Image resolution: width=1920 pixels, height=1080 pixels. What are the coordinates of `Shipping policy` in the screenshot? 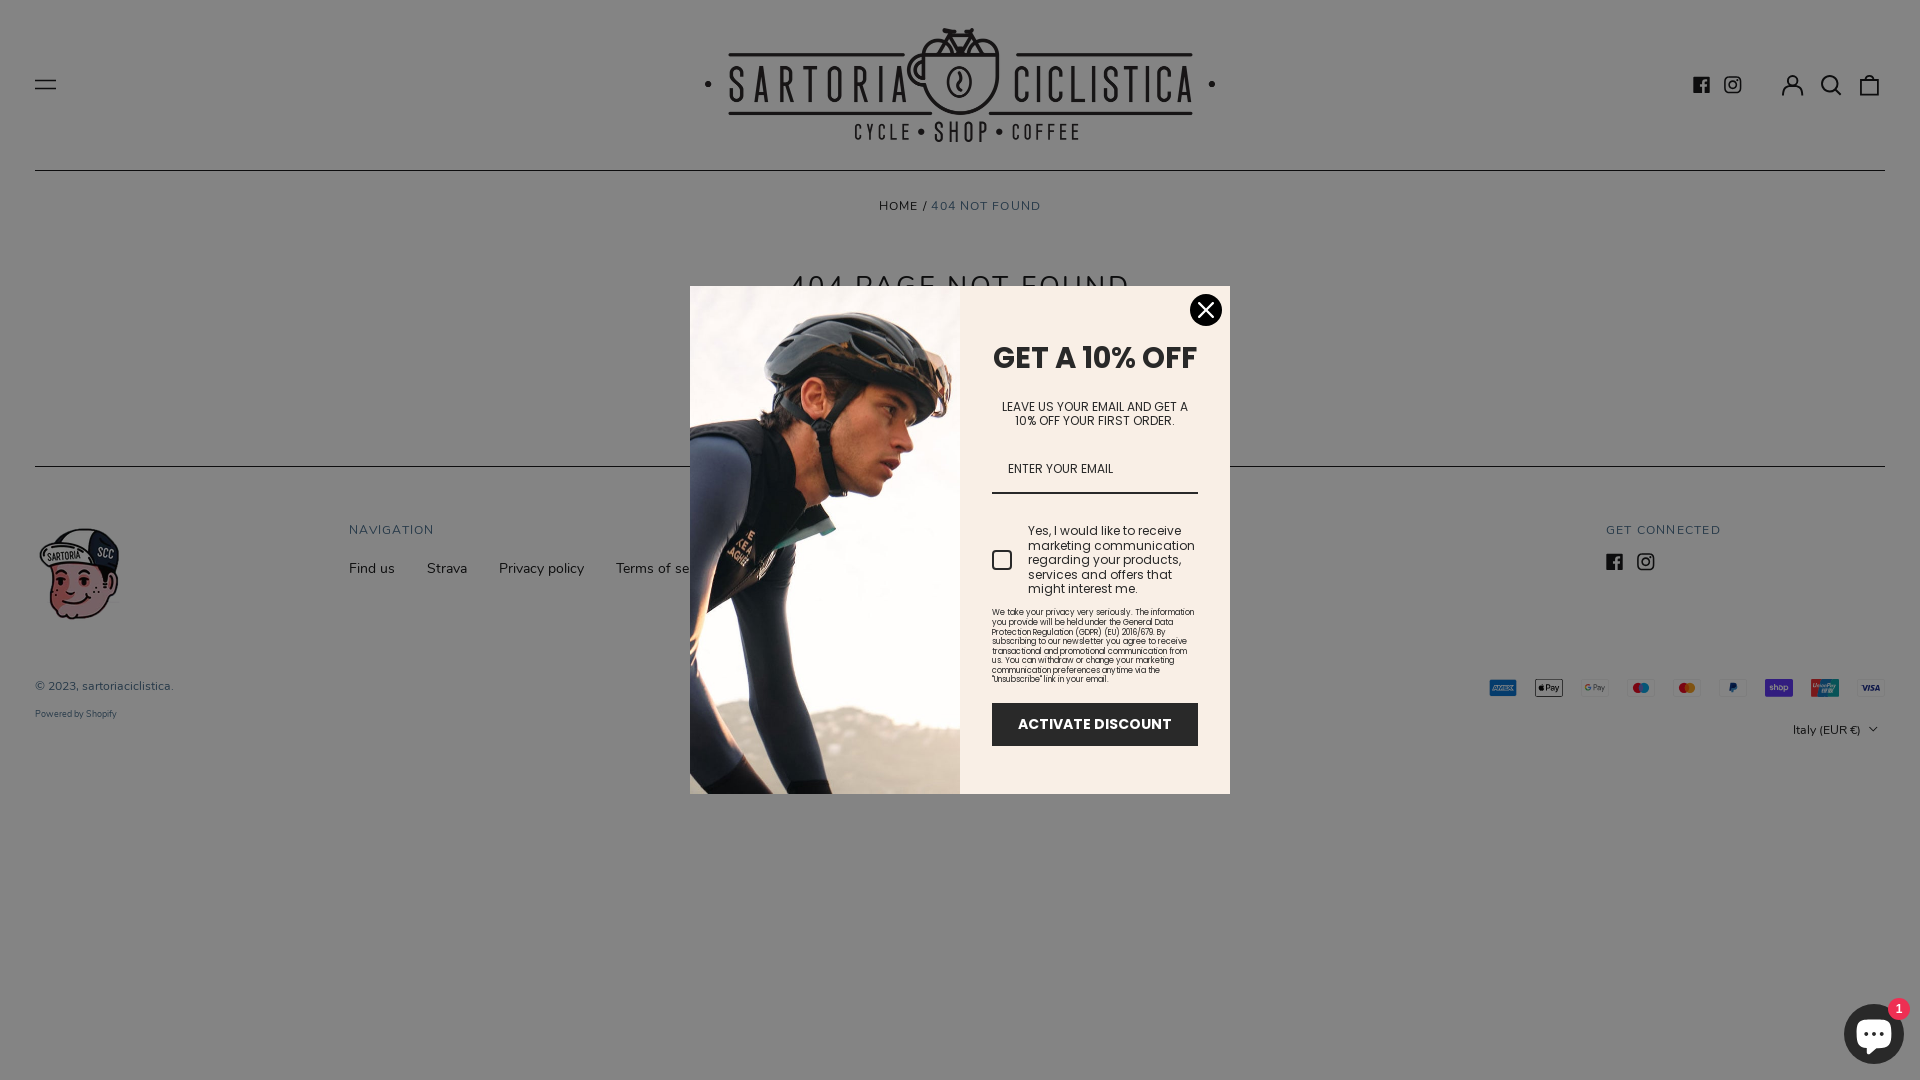 It's located at (798, 568).